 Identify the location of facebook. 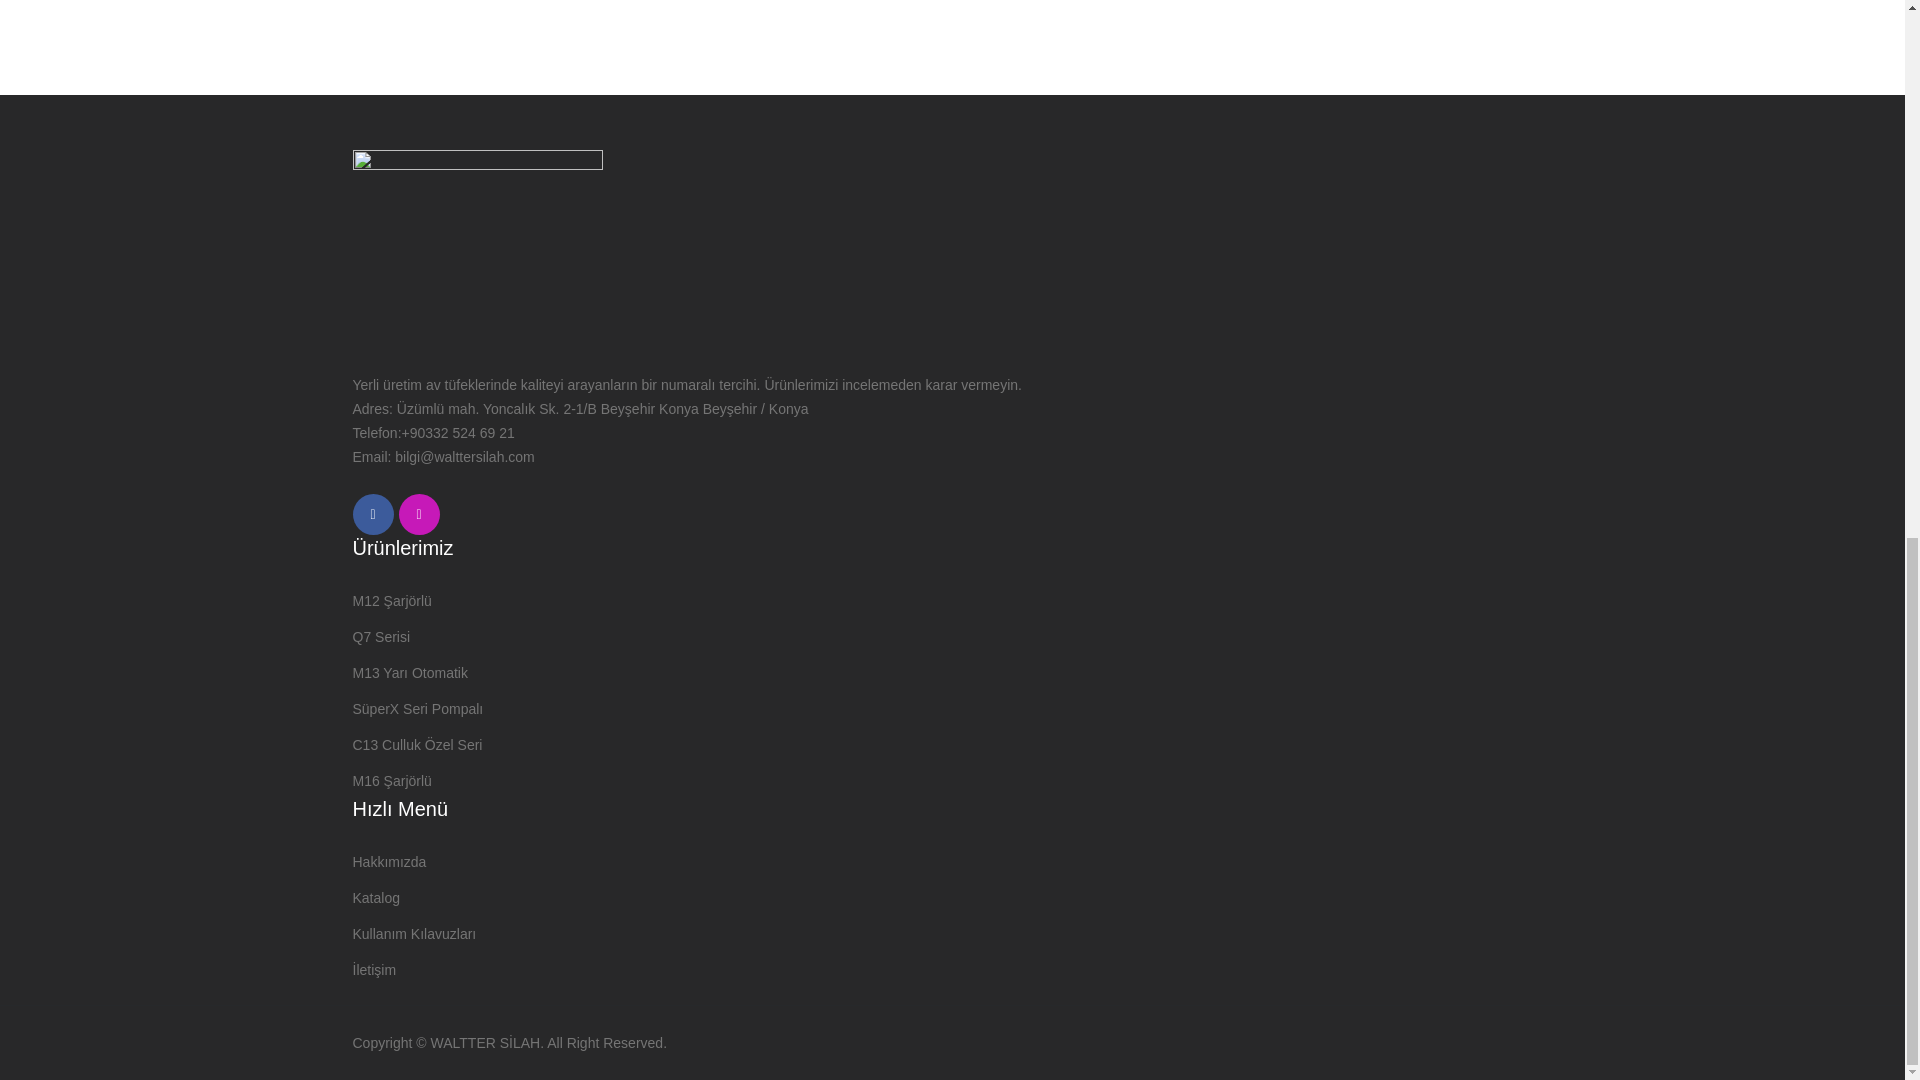
(372, 514).